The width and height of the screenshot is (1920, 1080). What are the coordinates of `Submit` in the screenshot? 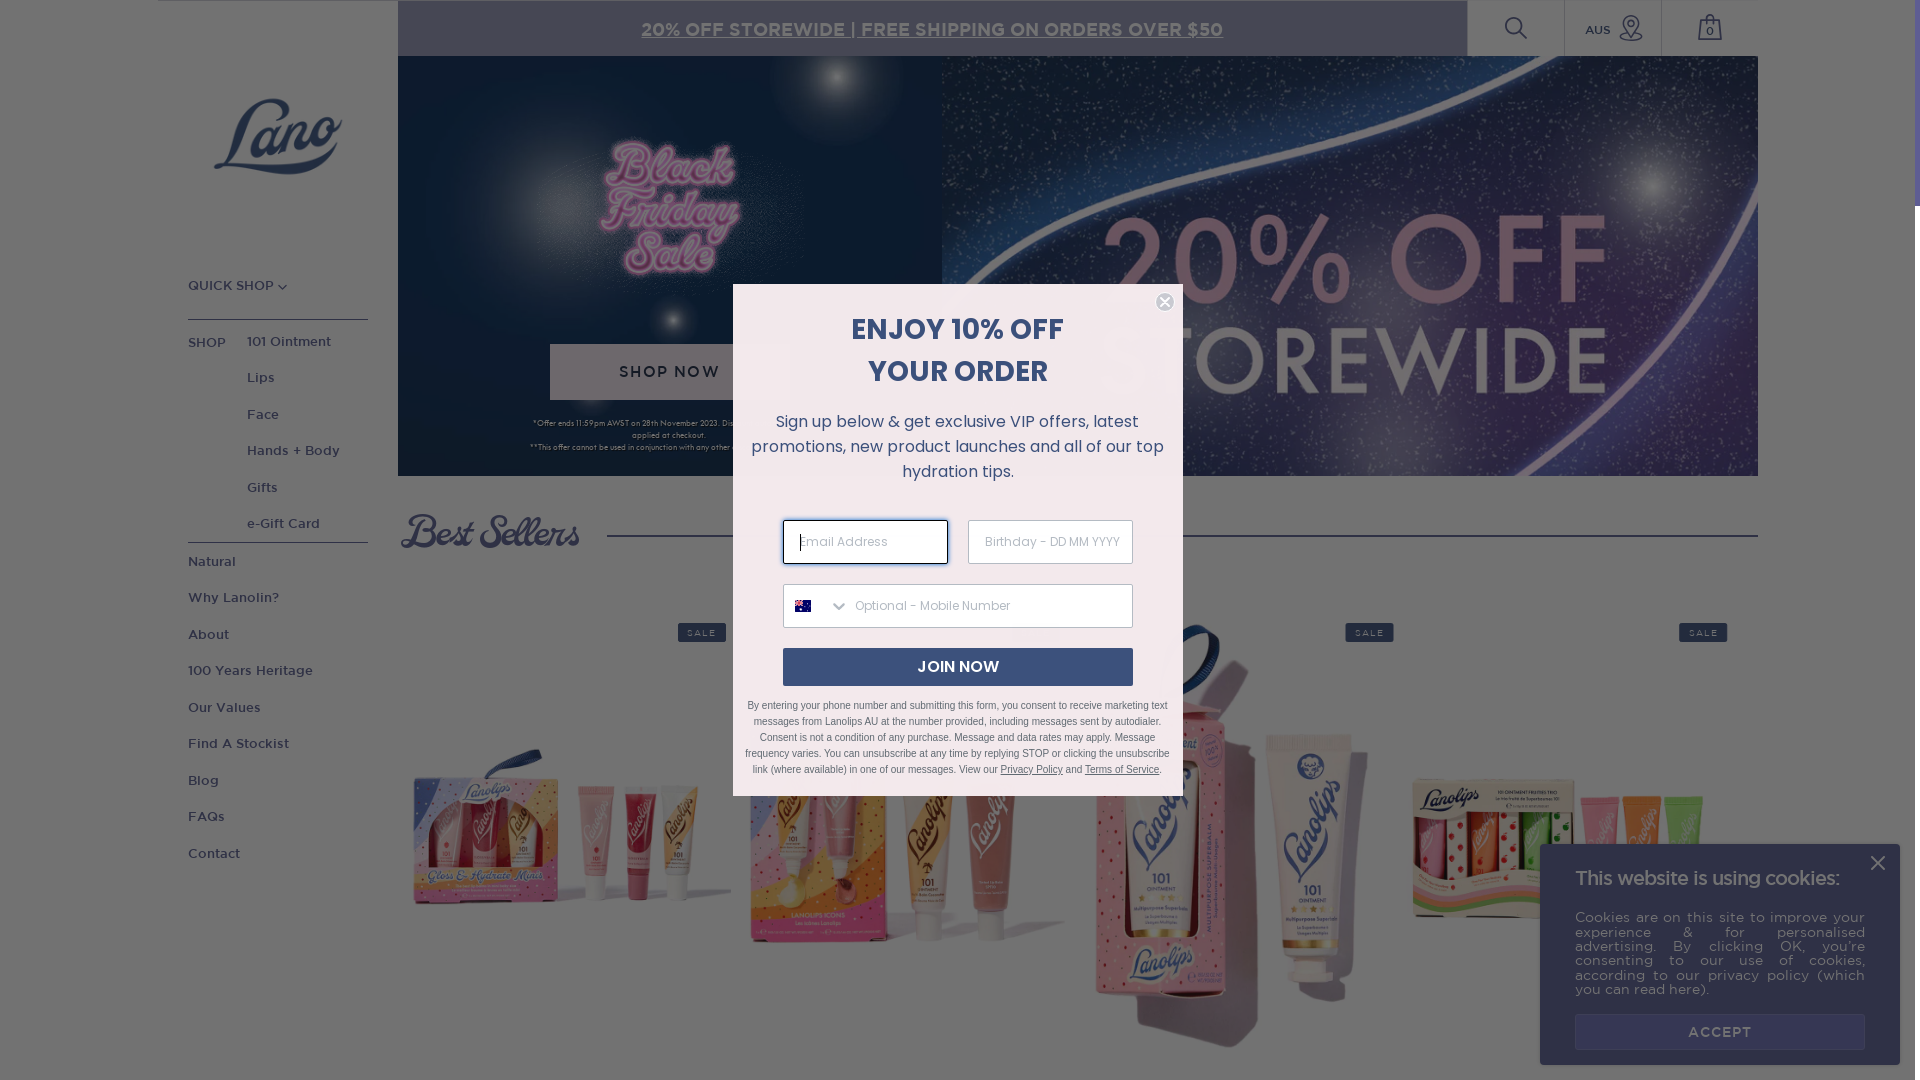 It's located at (46, 21).